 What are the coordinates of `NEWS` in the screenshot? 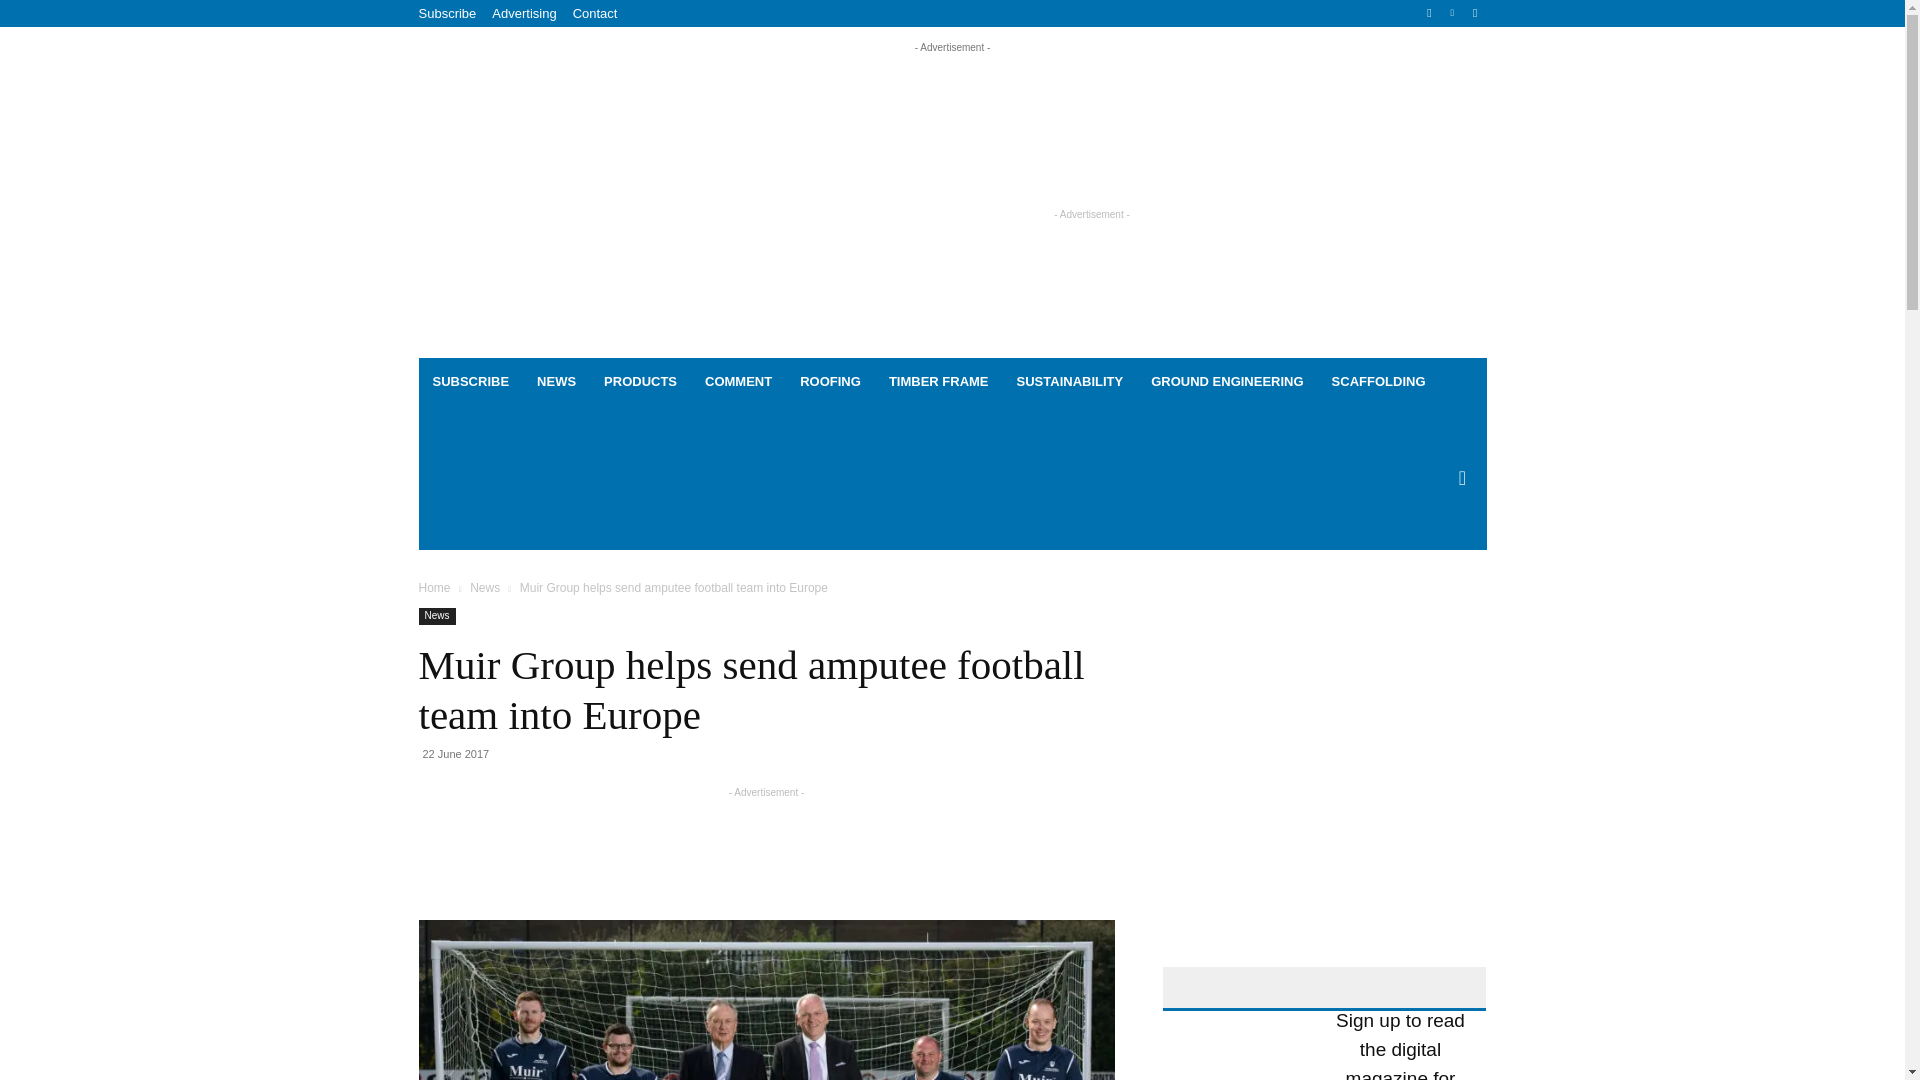 It's located at (556, 382).